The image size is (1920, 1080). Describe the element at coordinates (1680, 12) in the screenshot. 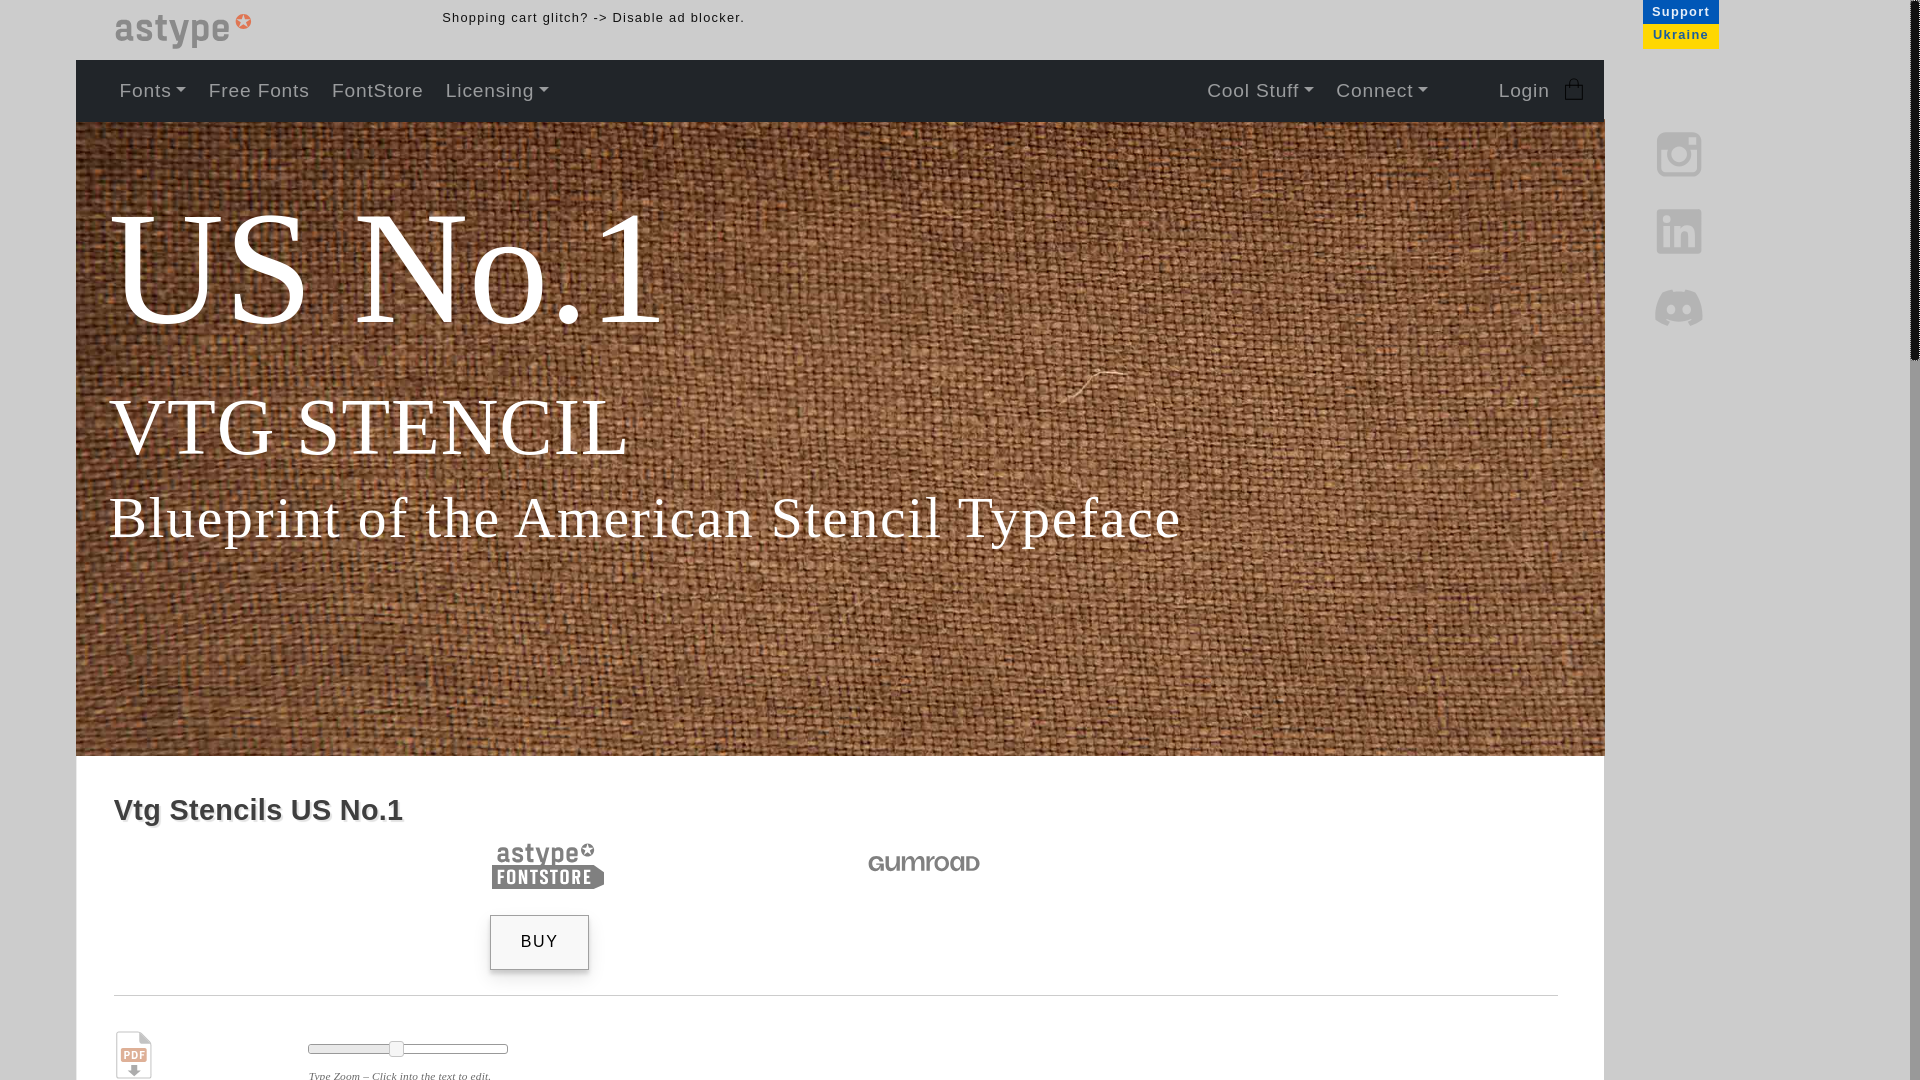

I see `Support` at that location.